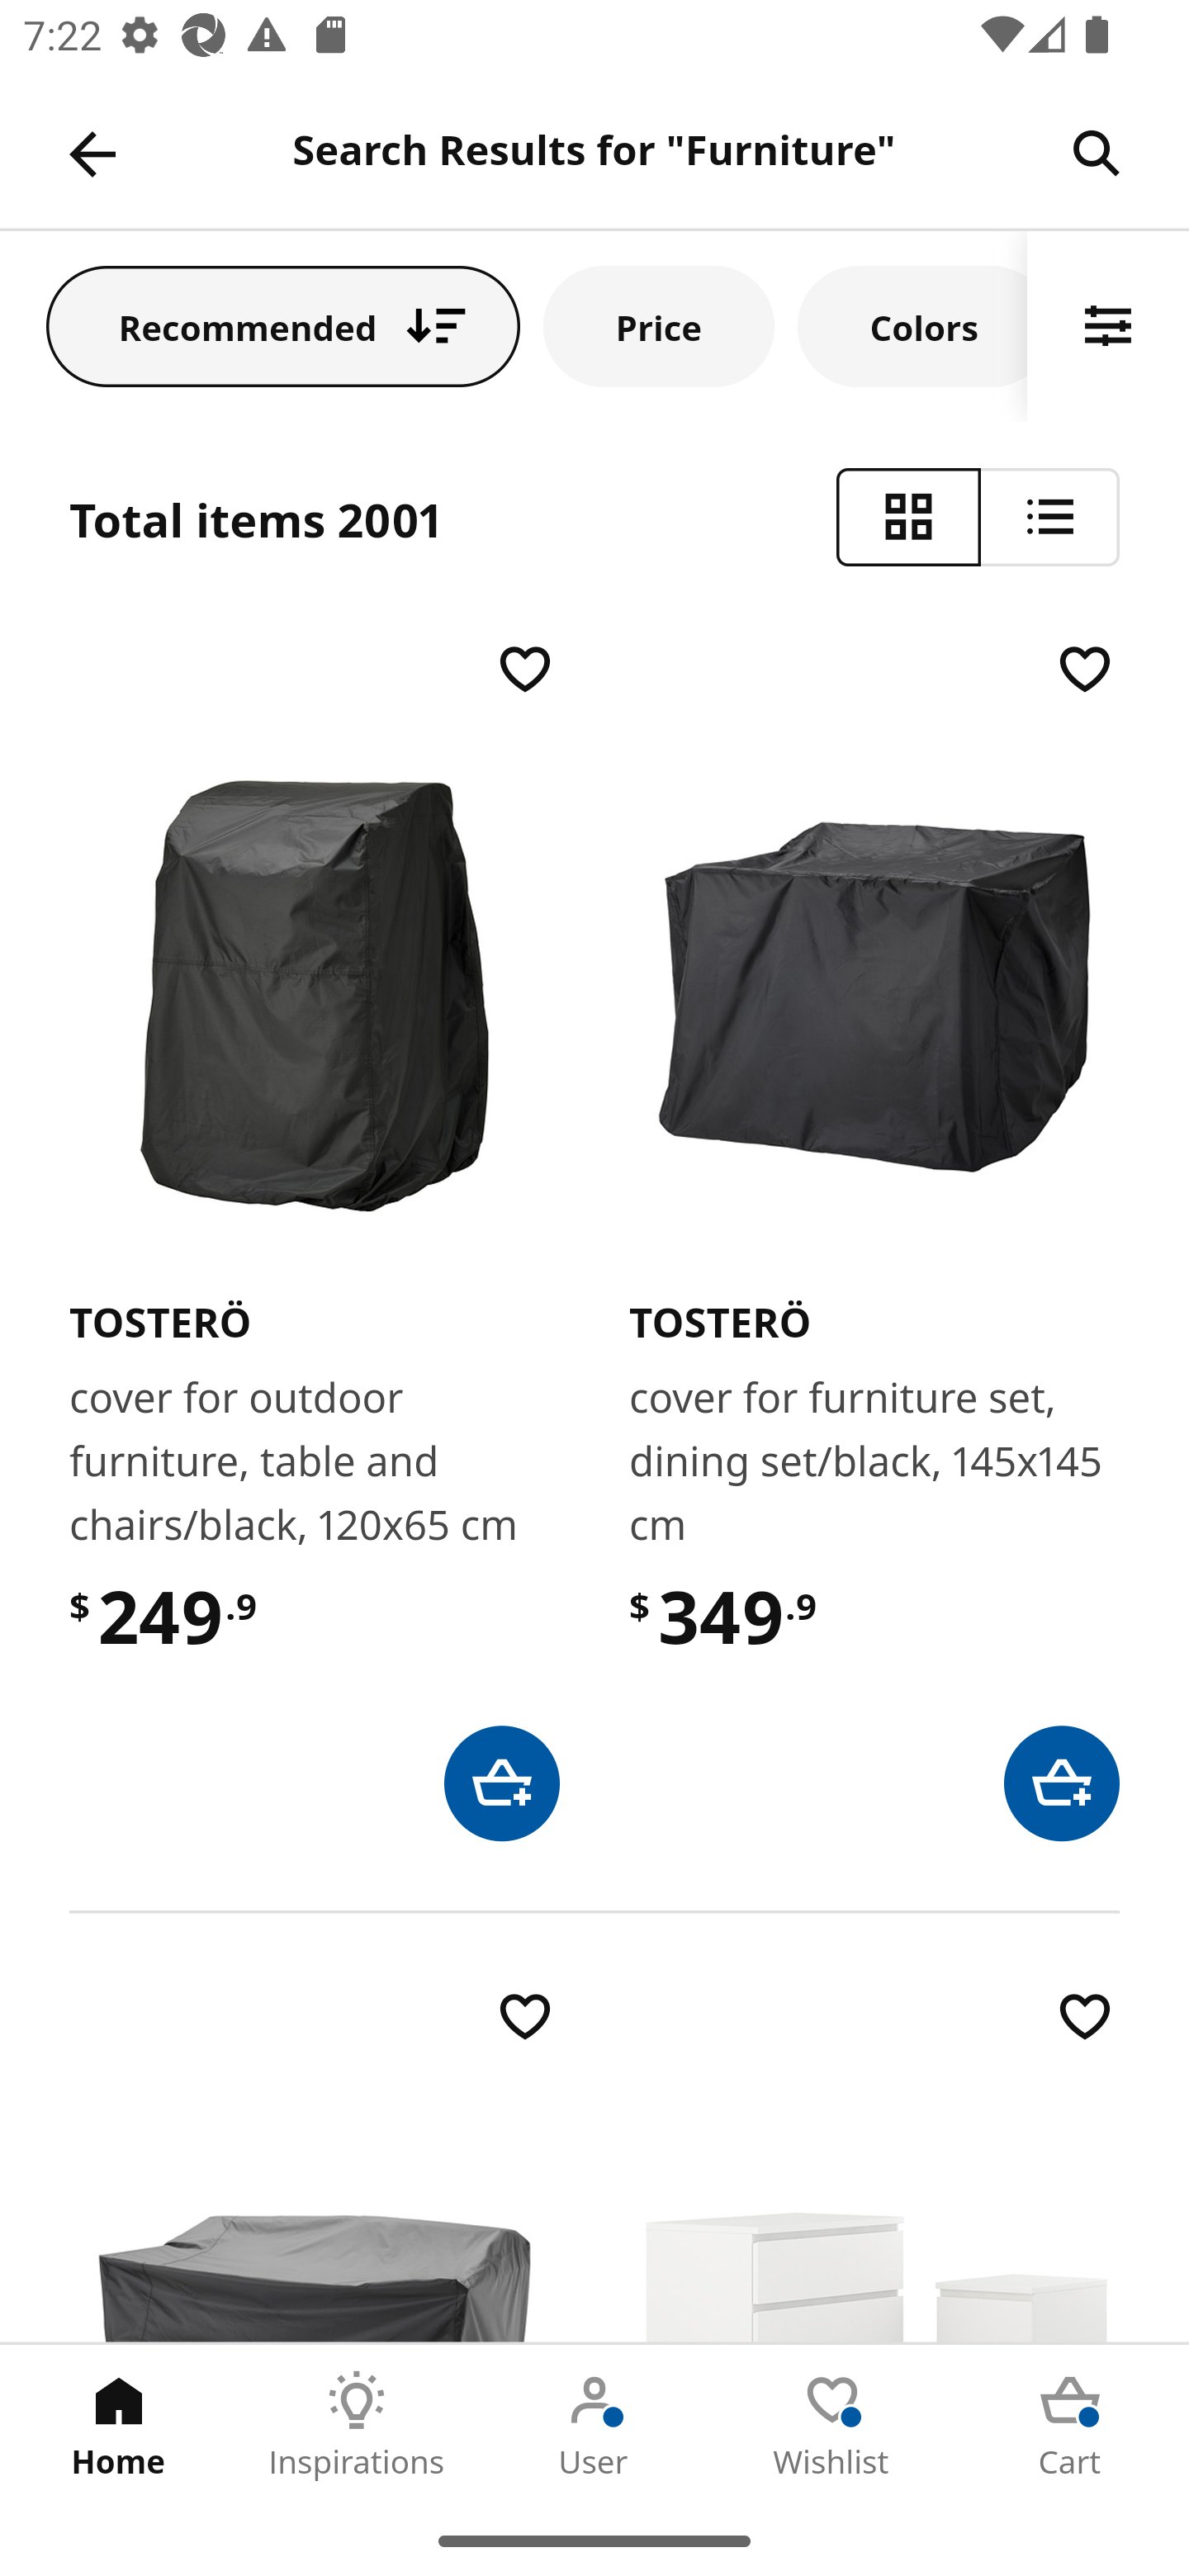 This screenshot has height=2576, width=1189. What do you see at coordinates (1070, 2425) in the screenshot?
I see `Cart
Tab 5 of 5` at bounding box center [1070, 2425].